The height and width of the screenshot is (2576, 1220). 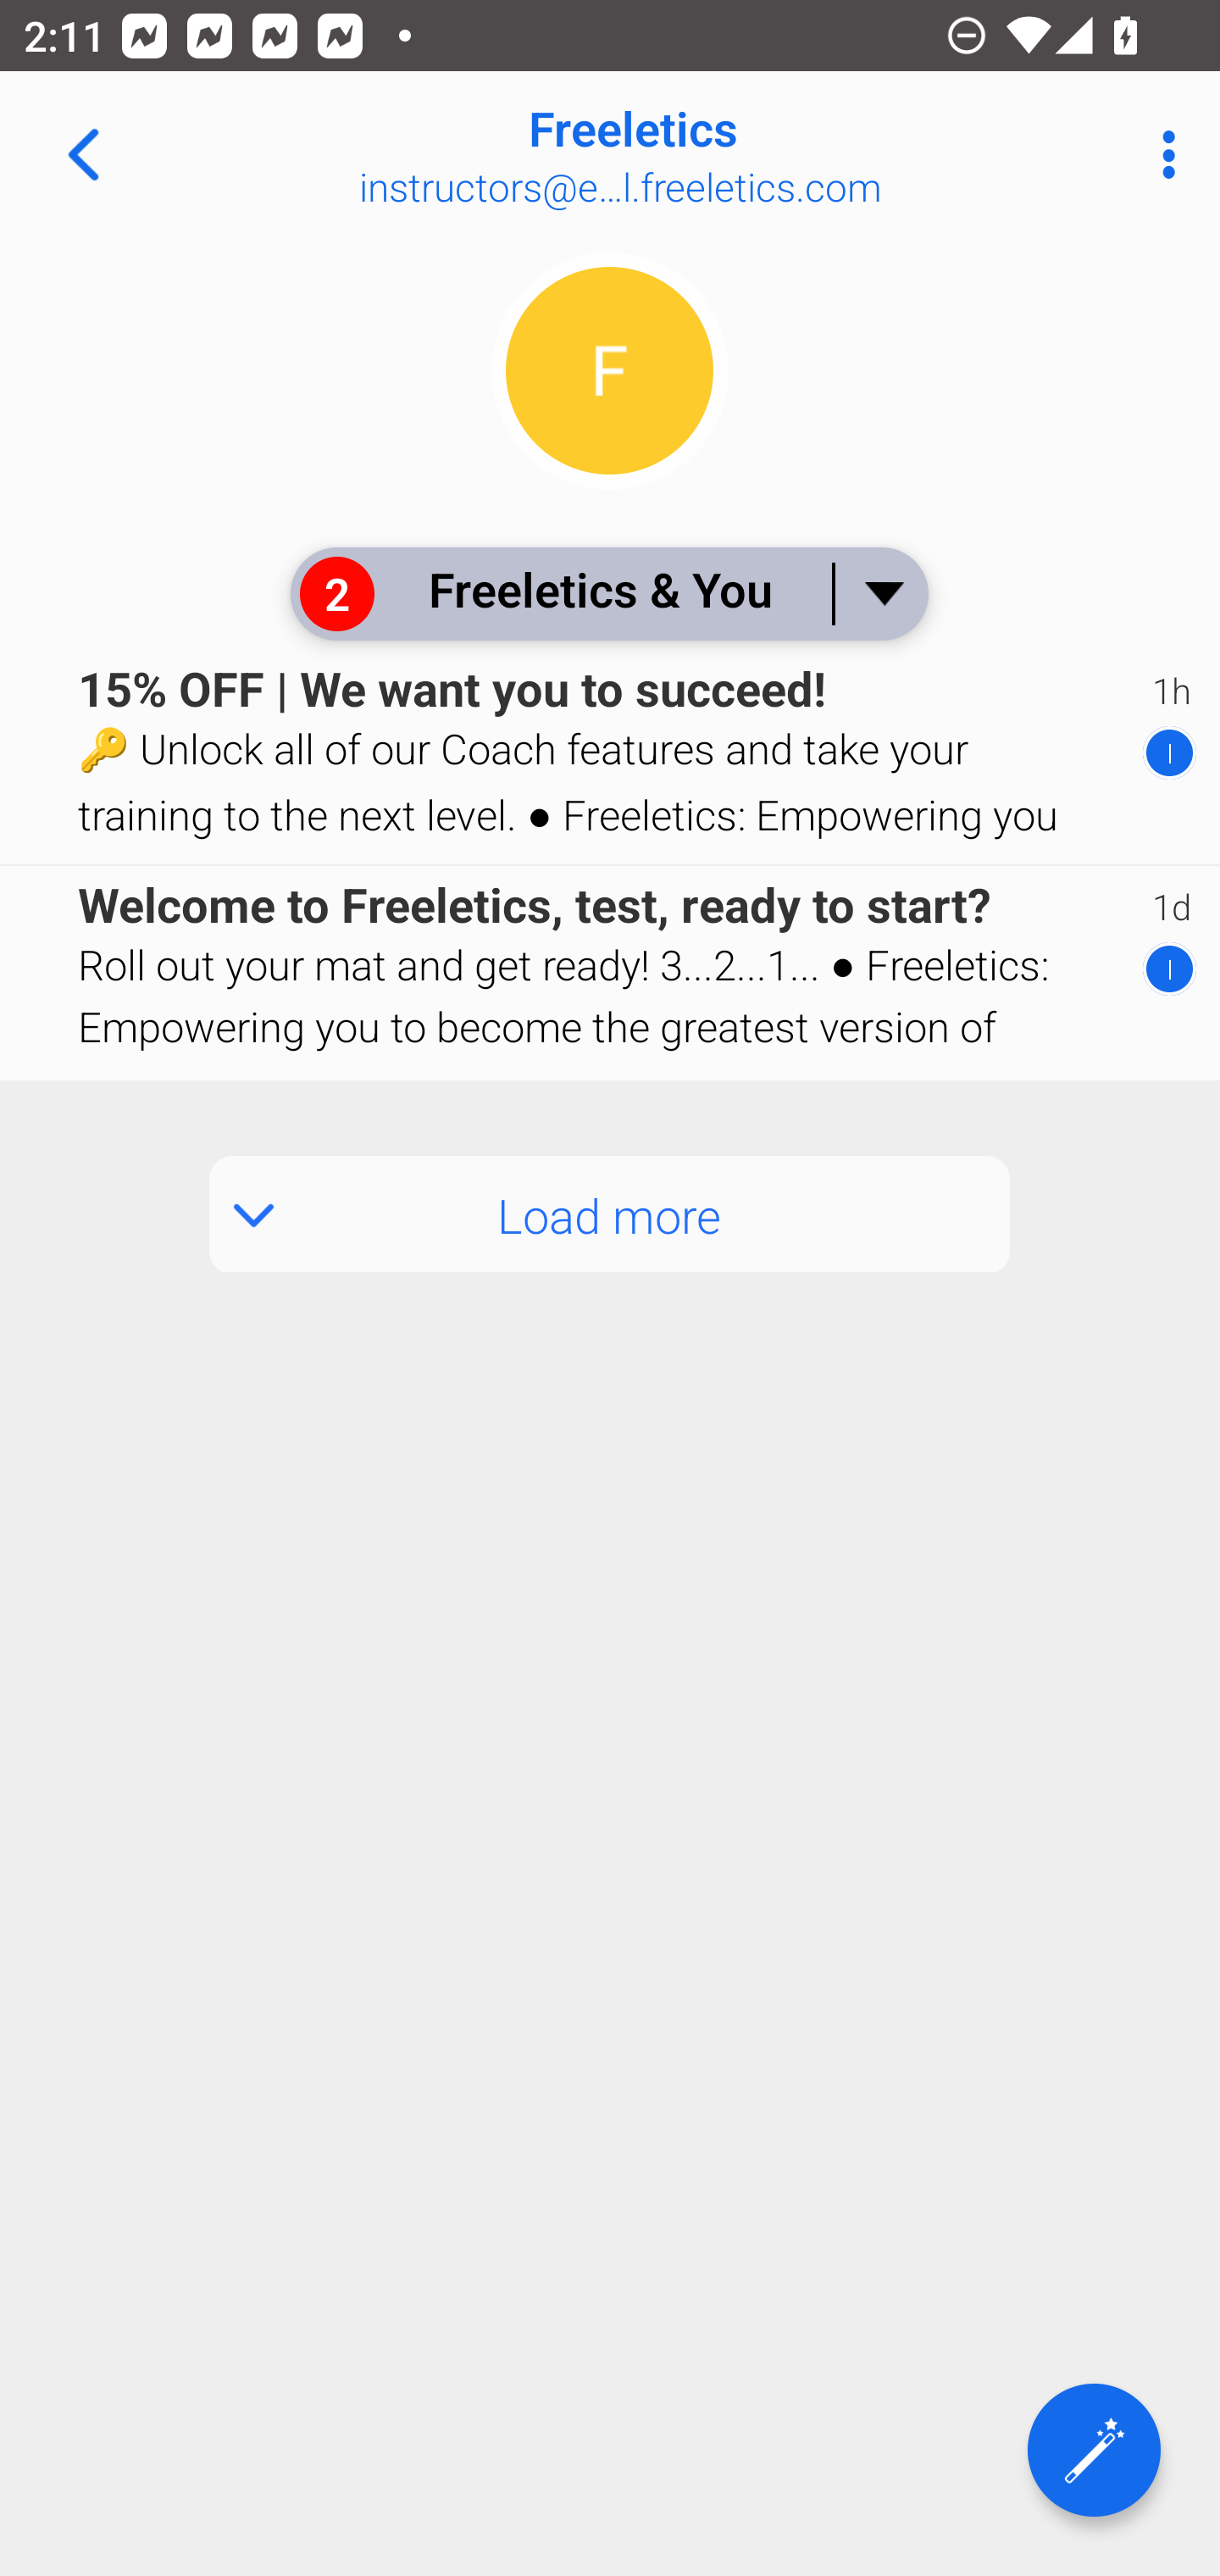 I want to click on 2 Freeletics & You, so click(x=608, y=593).